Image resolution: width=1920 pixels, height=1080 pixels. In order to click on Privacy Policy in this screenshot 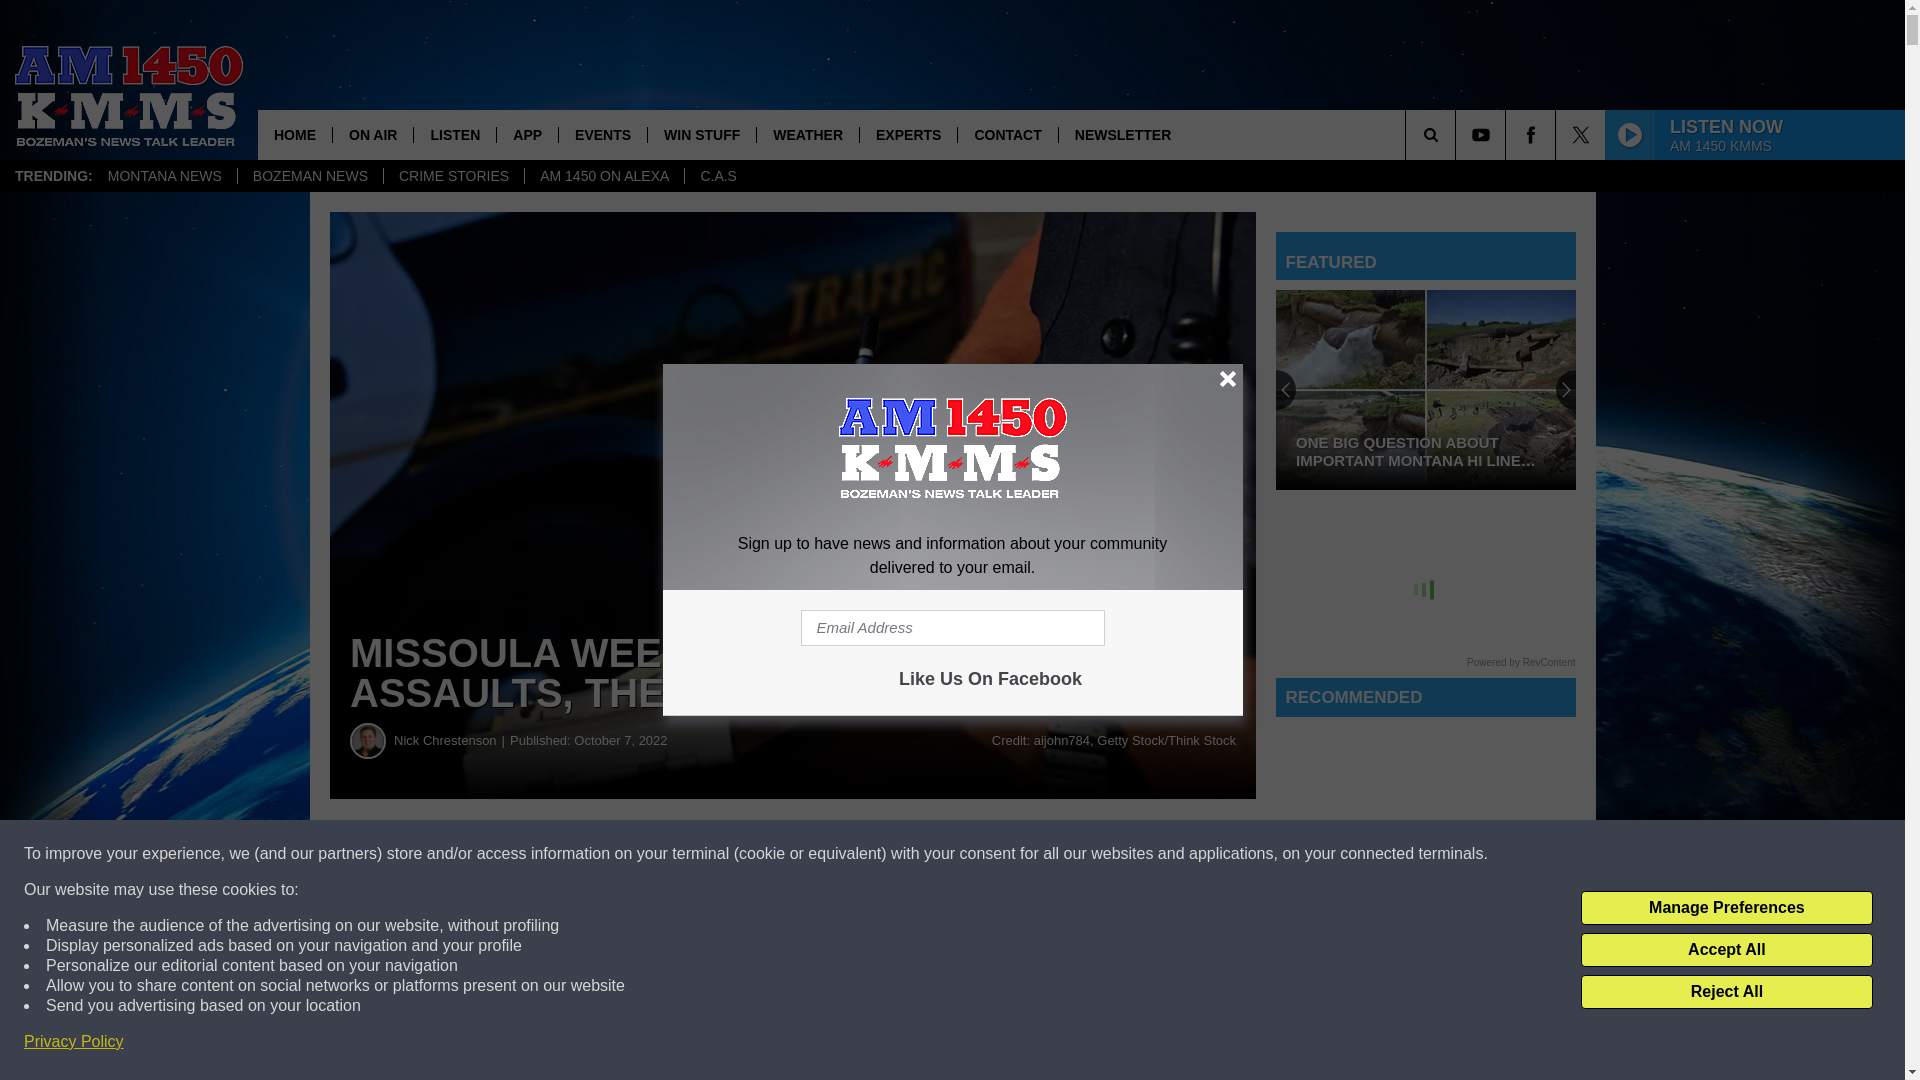, I will do `click(74, 1042)`.